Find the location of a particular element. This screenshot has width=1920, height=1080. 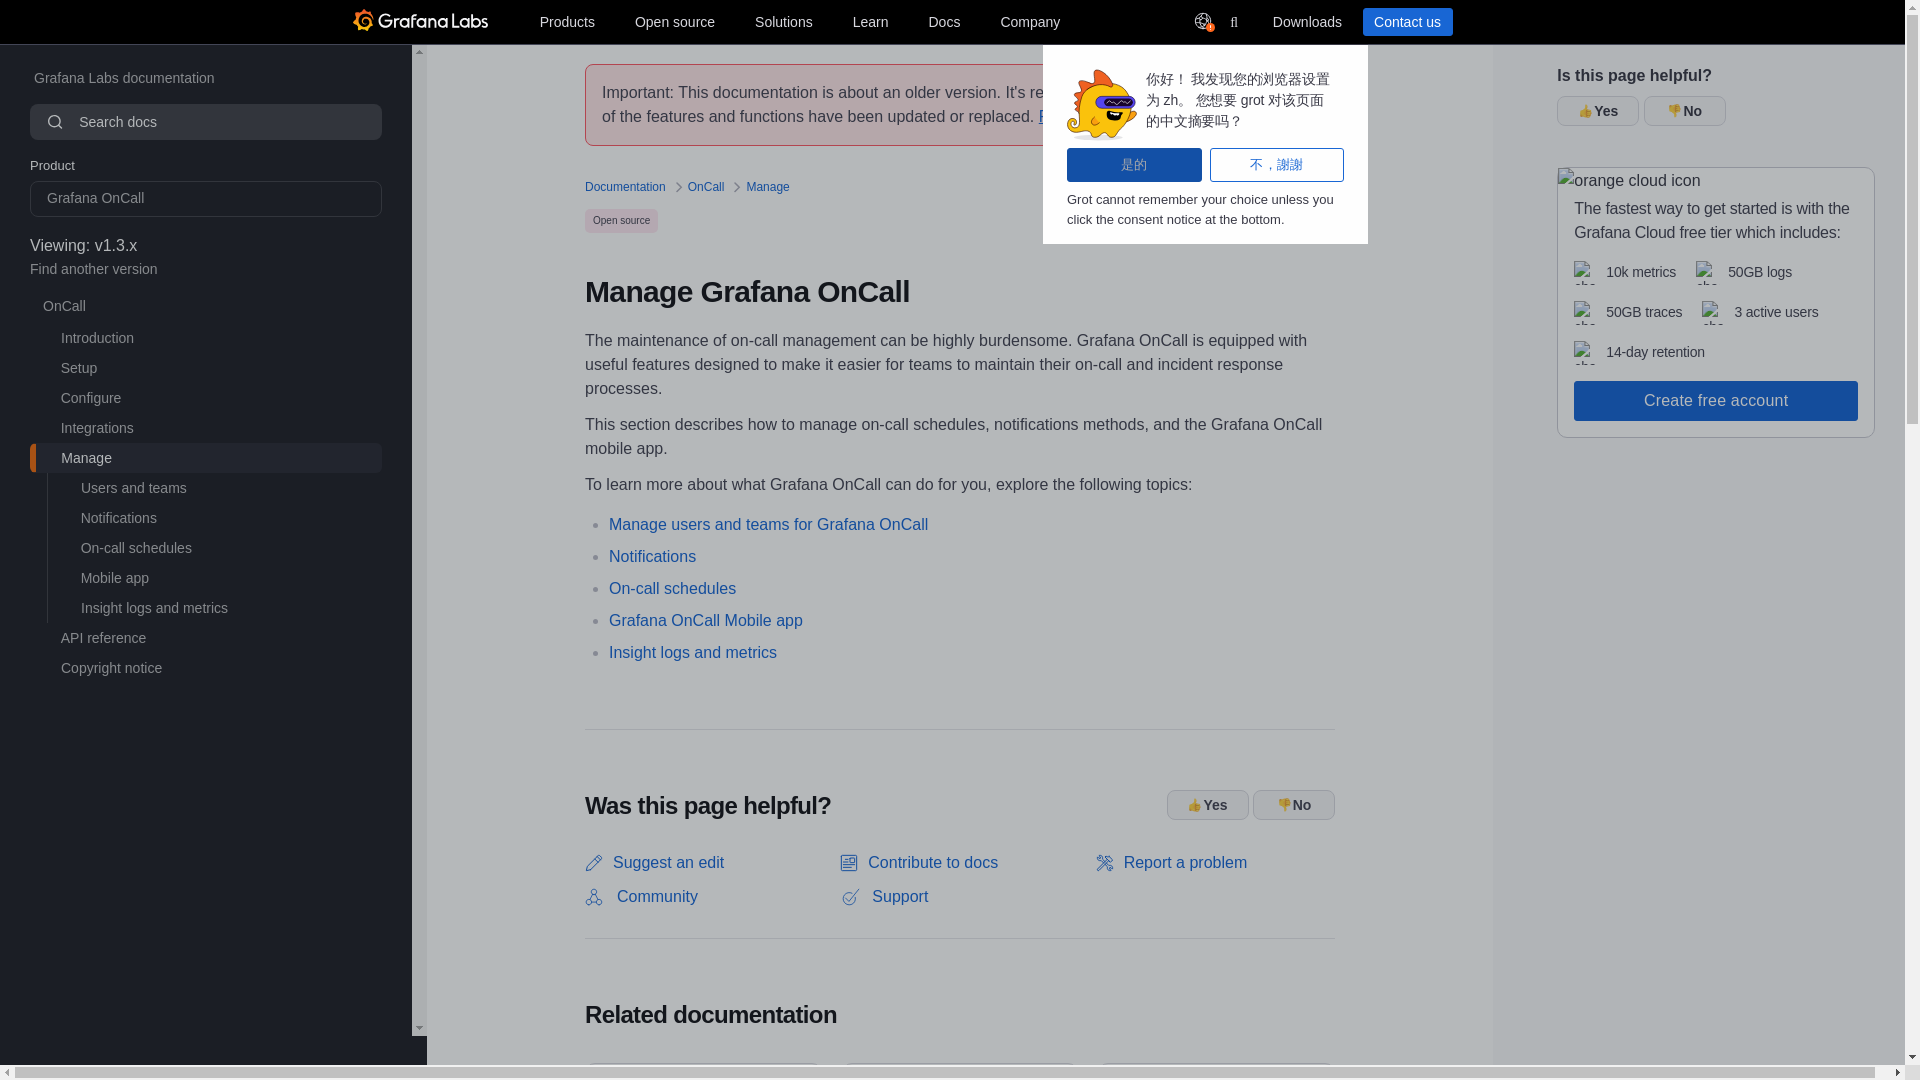

Docs is located at coordinates (943, 21).